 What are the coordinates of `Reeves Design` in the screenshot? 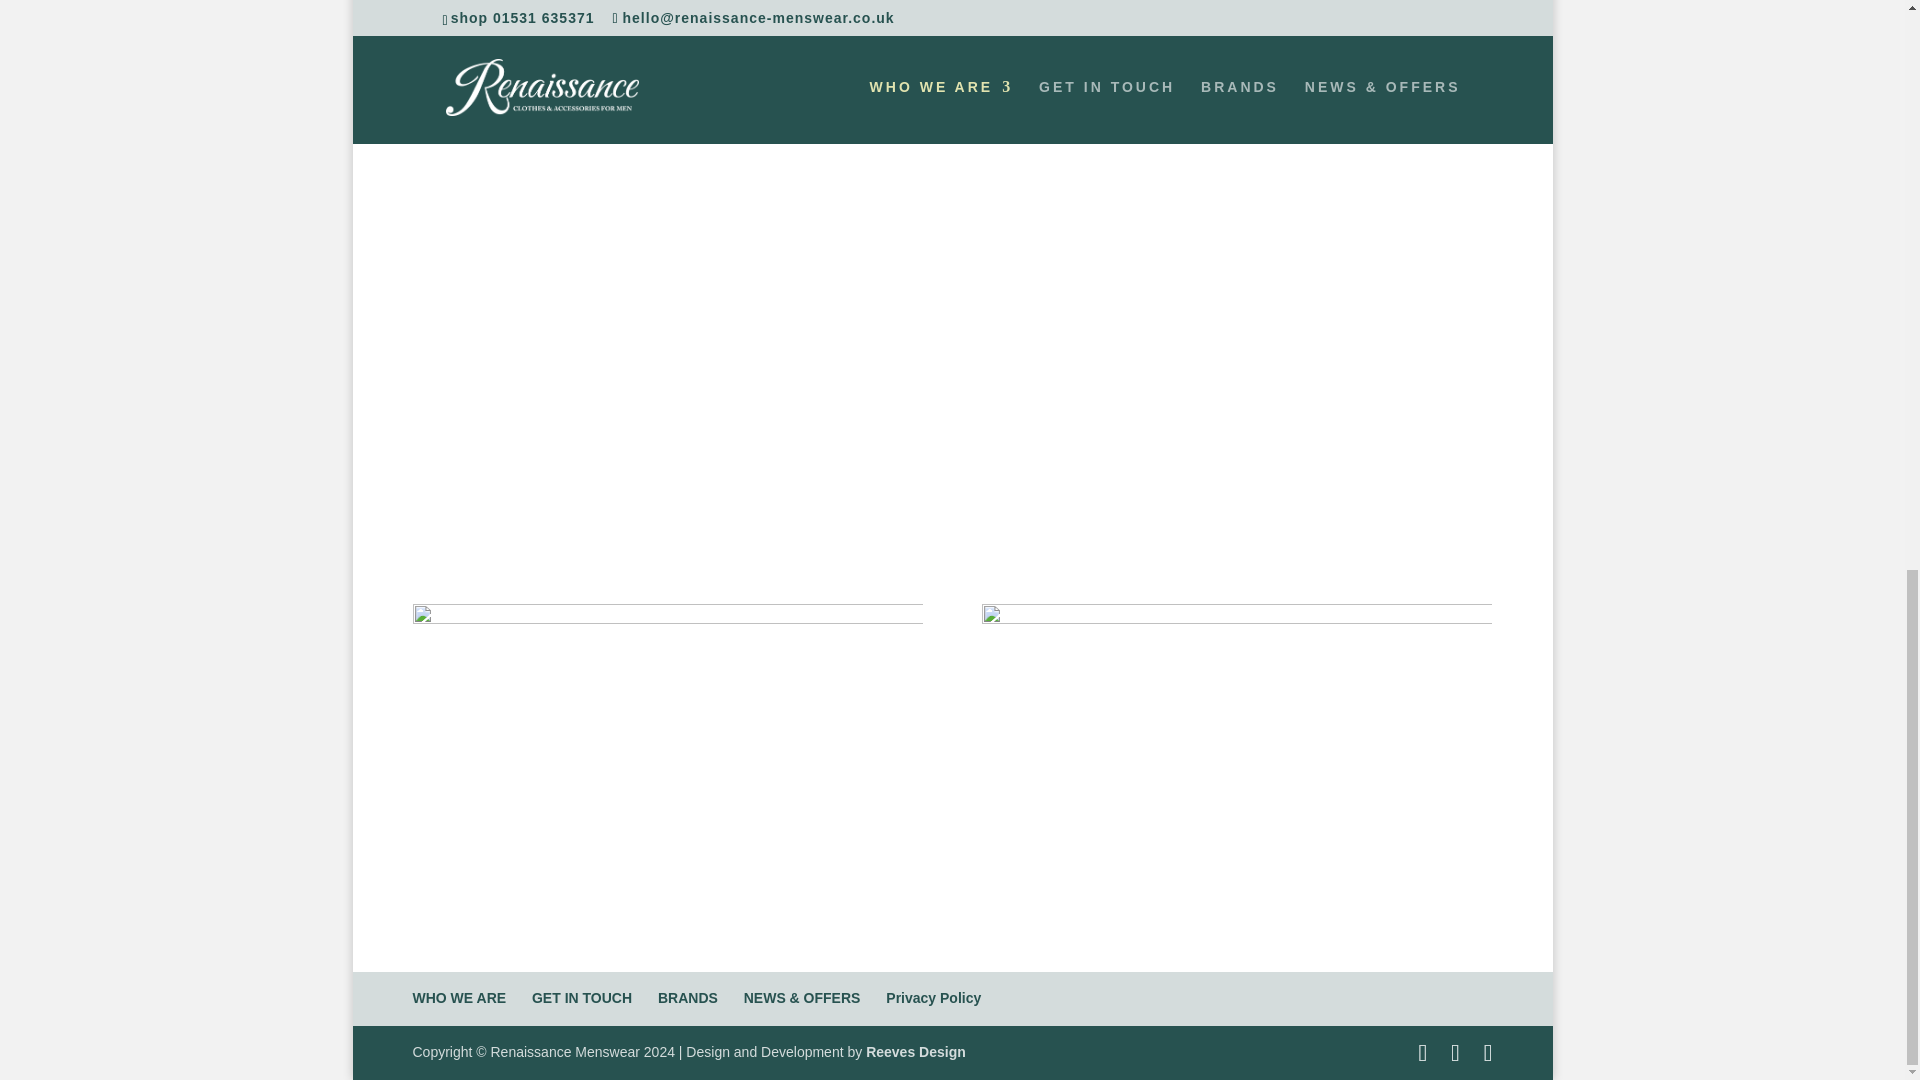 It's located at (915, 1052).